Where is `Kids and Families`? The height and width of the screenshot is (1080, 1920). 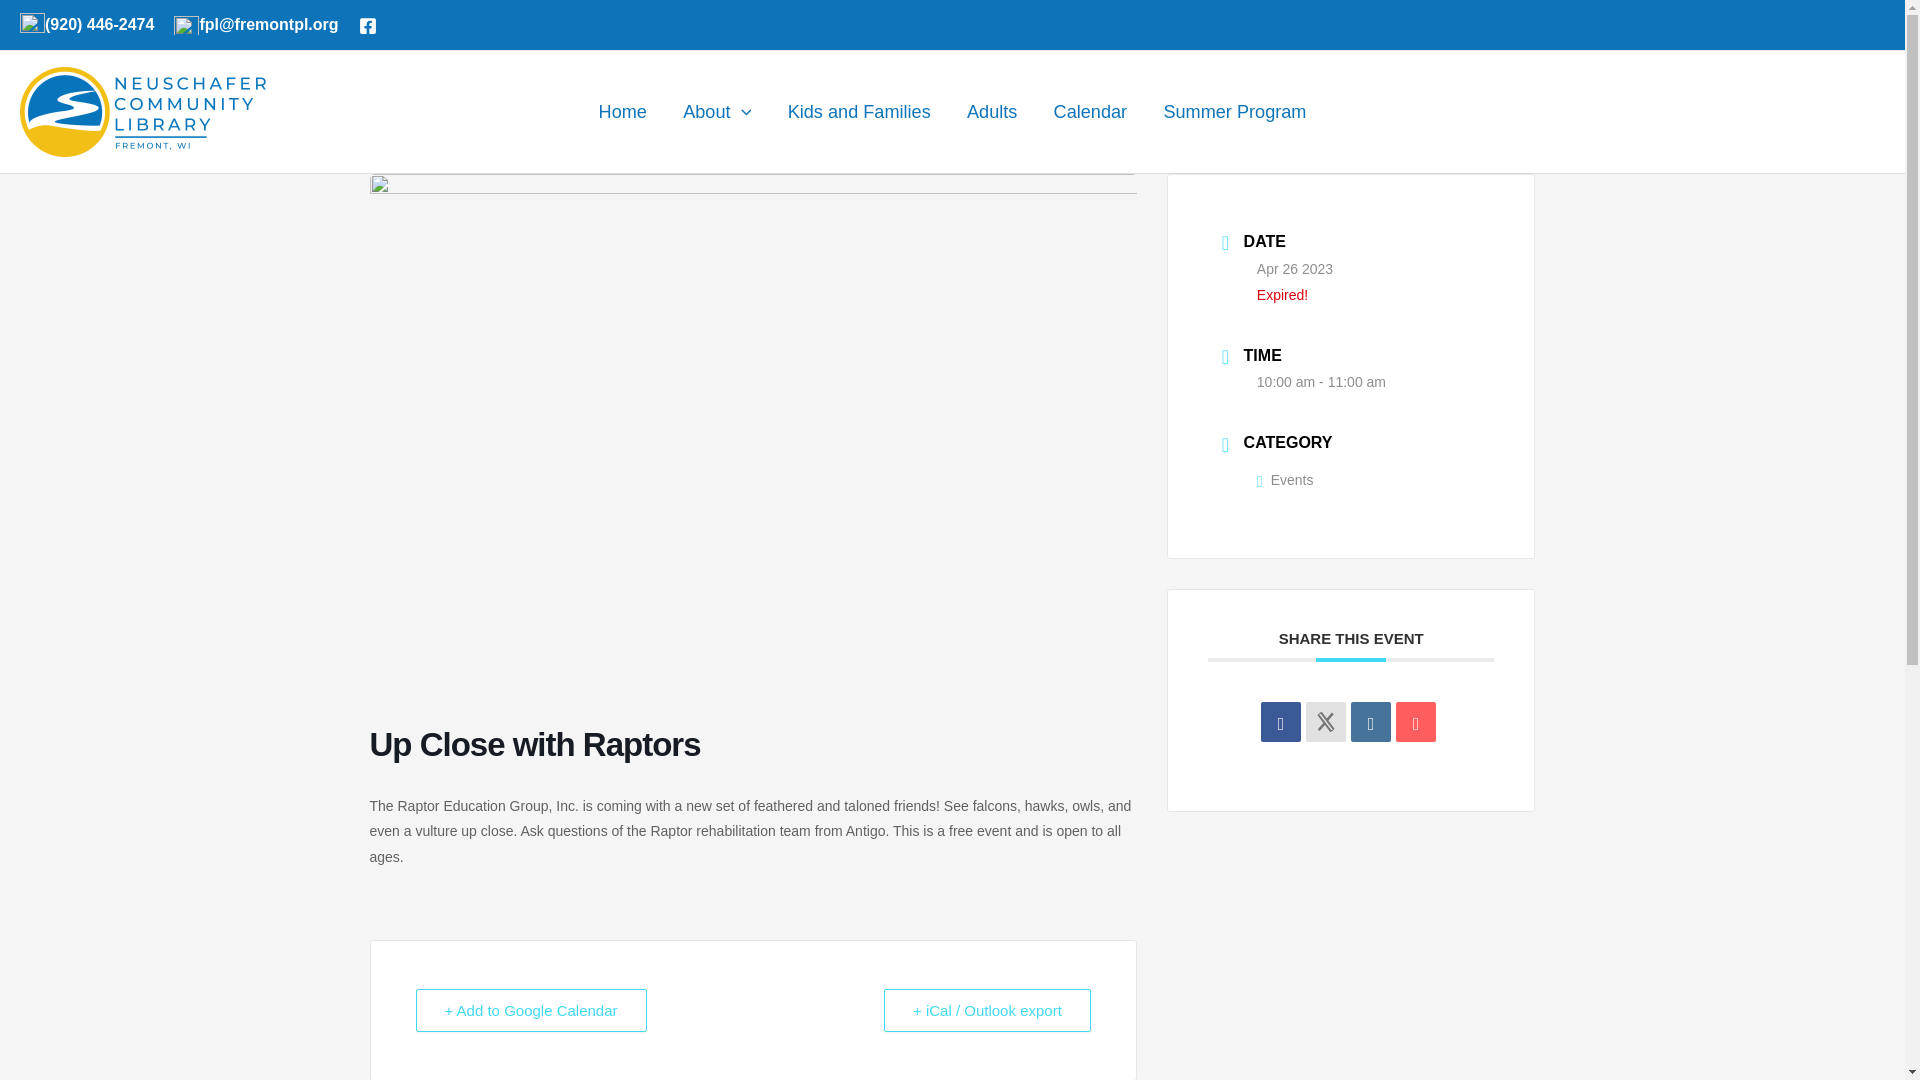
Kids and Families is located at coordinates (858, 111).